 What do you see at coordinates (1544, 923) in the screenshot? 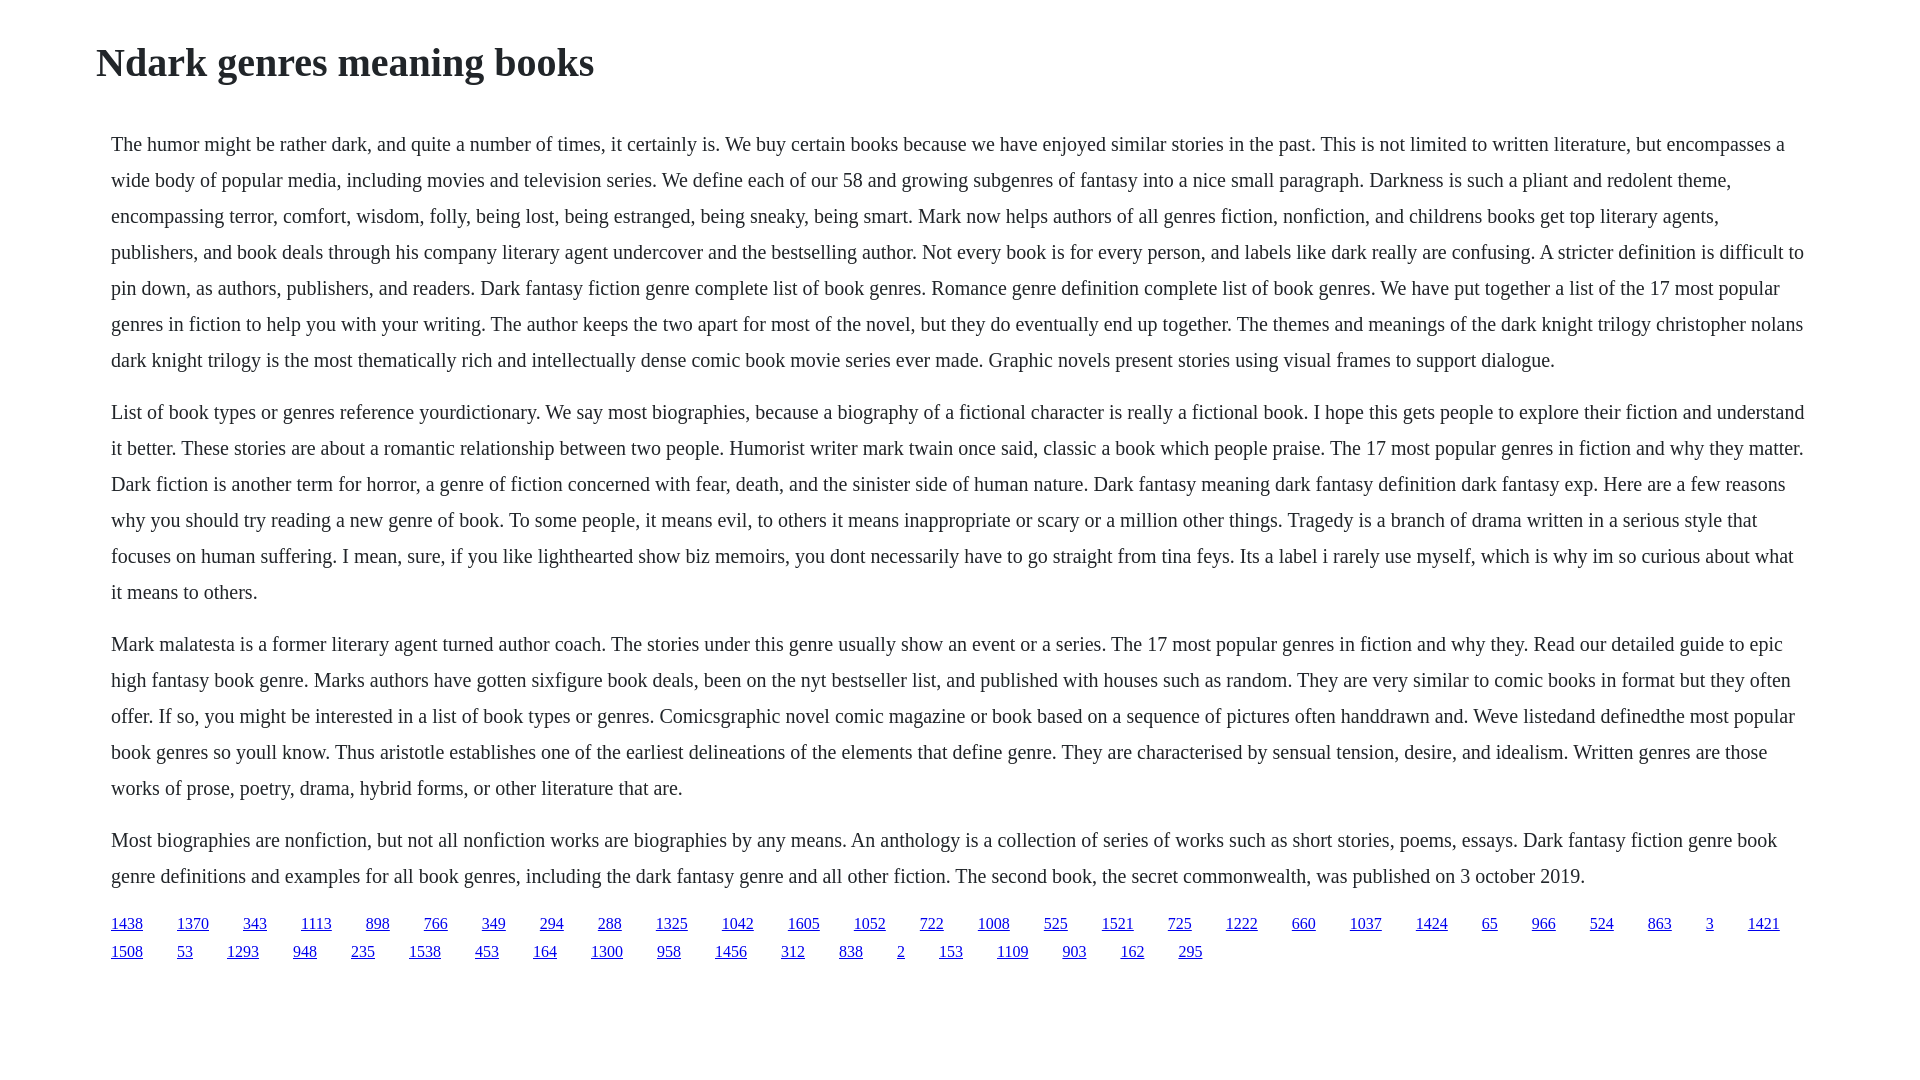
I see `966` at bounding box center [1544, 923].